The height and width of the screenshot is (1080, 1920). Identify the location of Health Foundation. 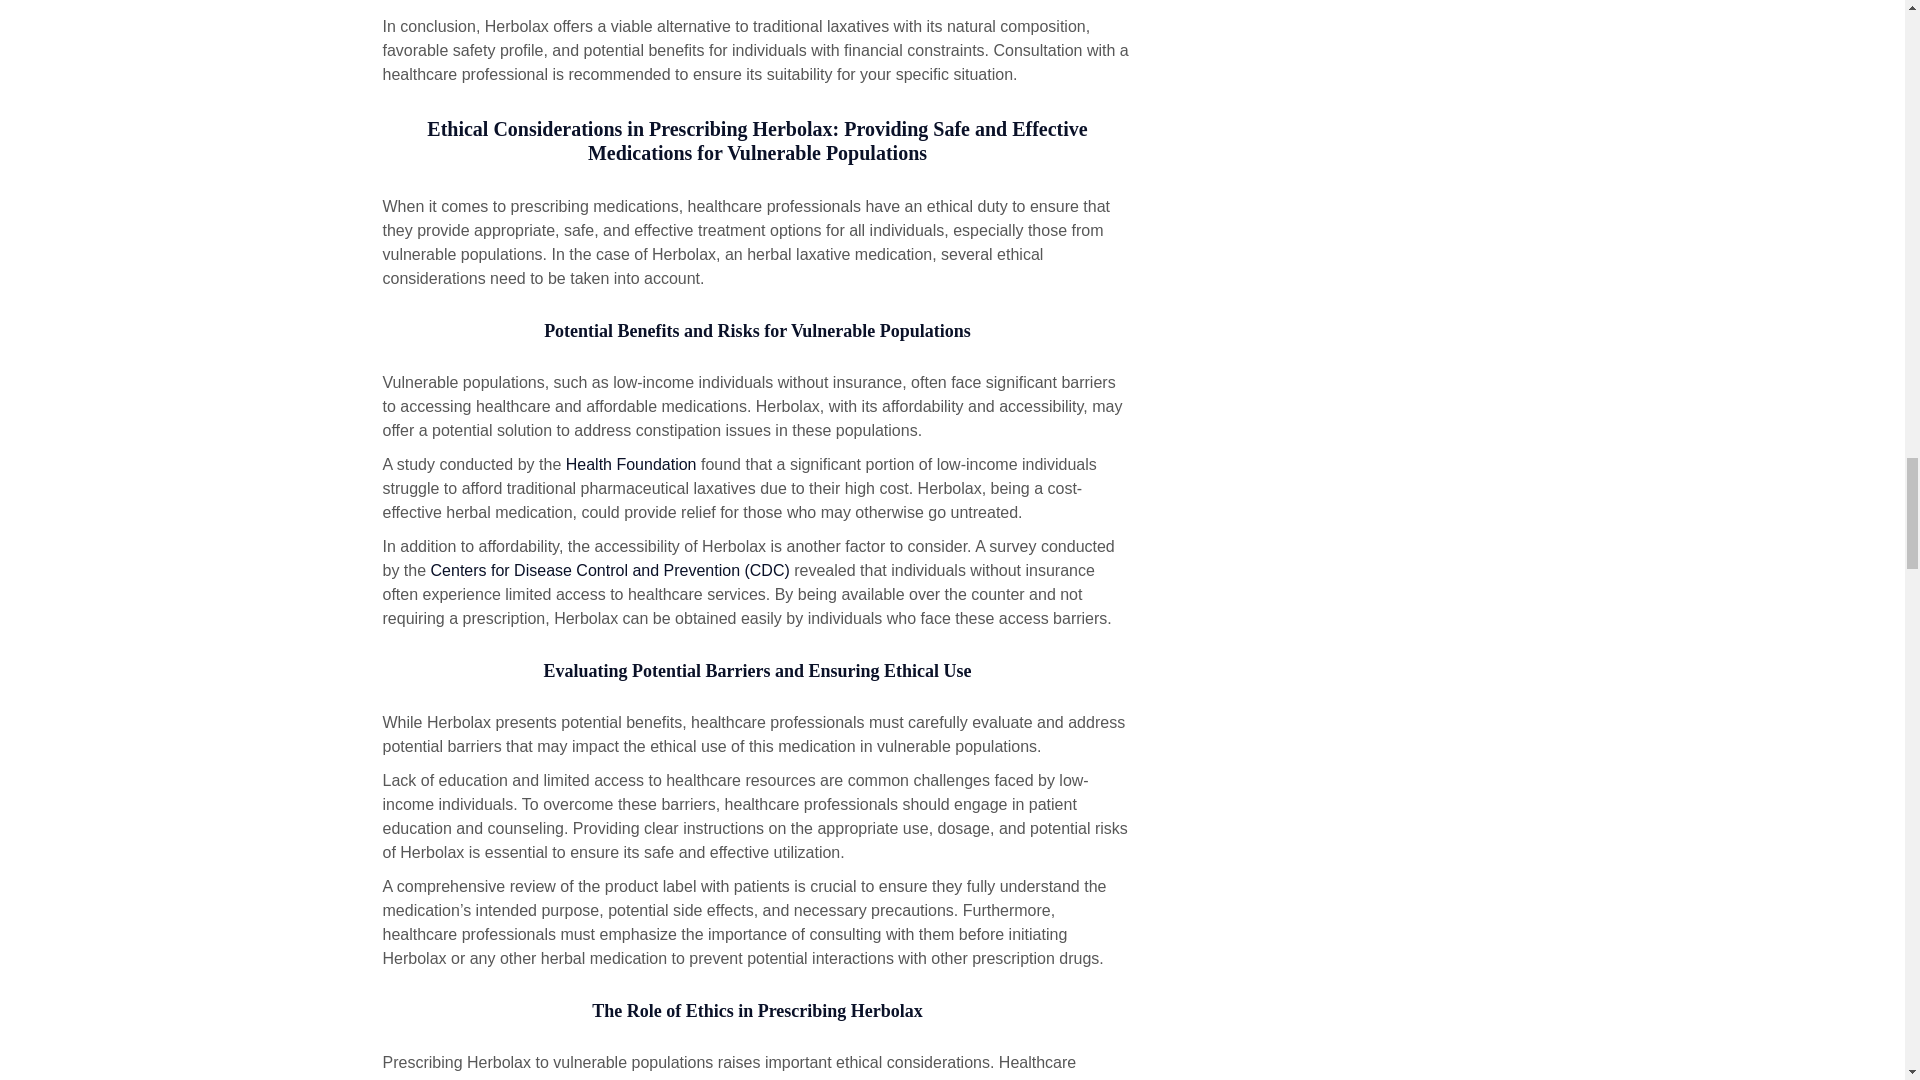
(631, 464).